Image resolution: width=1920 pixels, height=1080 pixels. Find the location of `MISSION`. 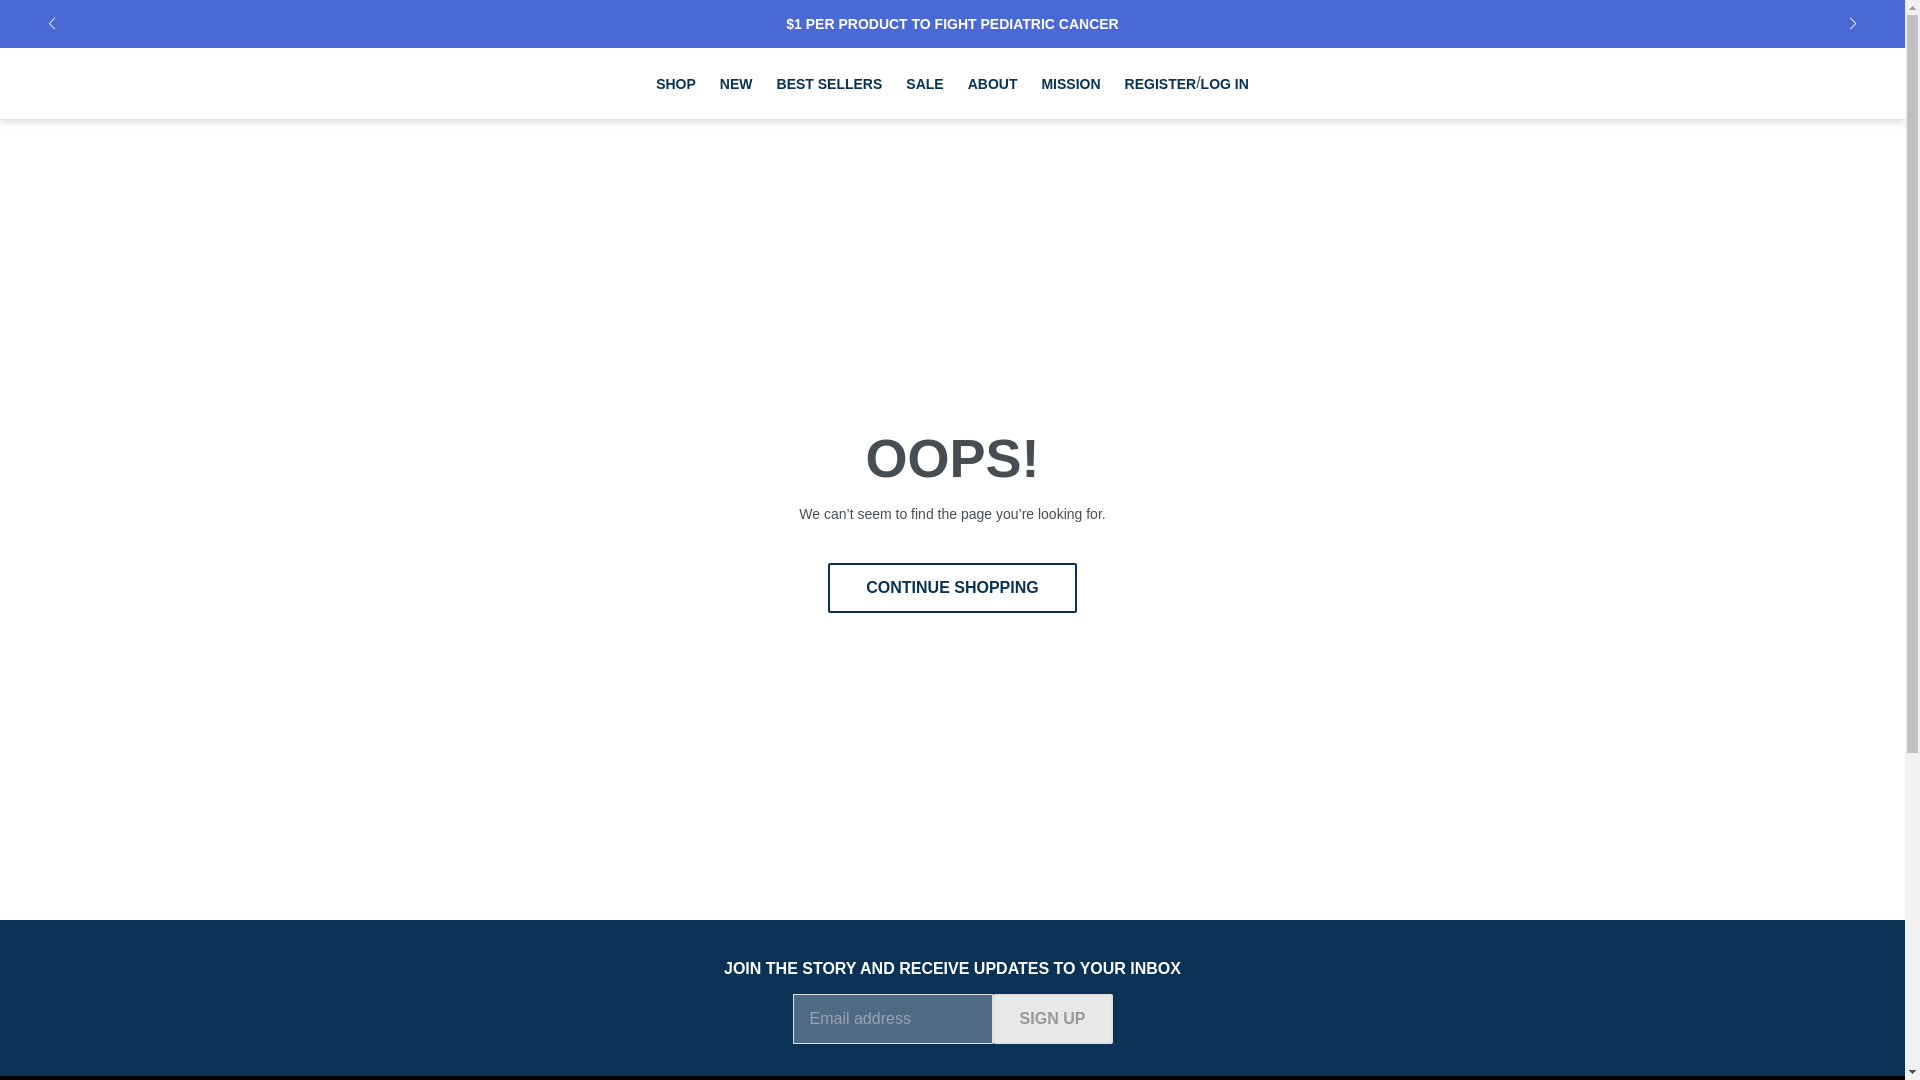

MISSION is located at coordinates (1070, 82).